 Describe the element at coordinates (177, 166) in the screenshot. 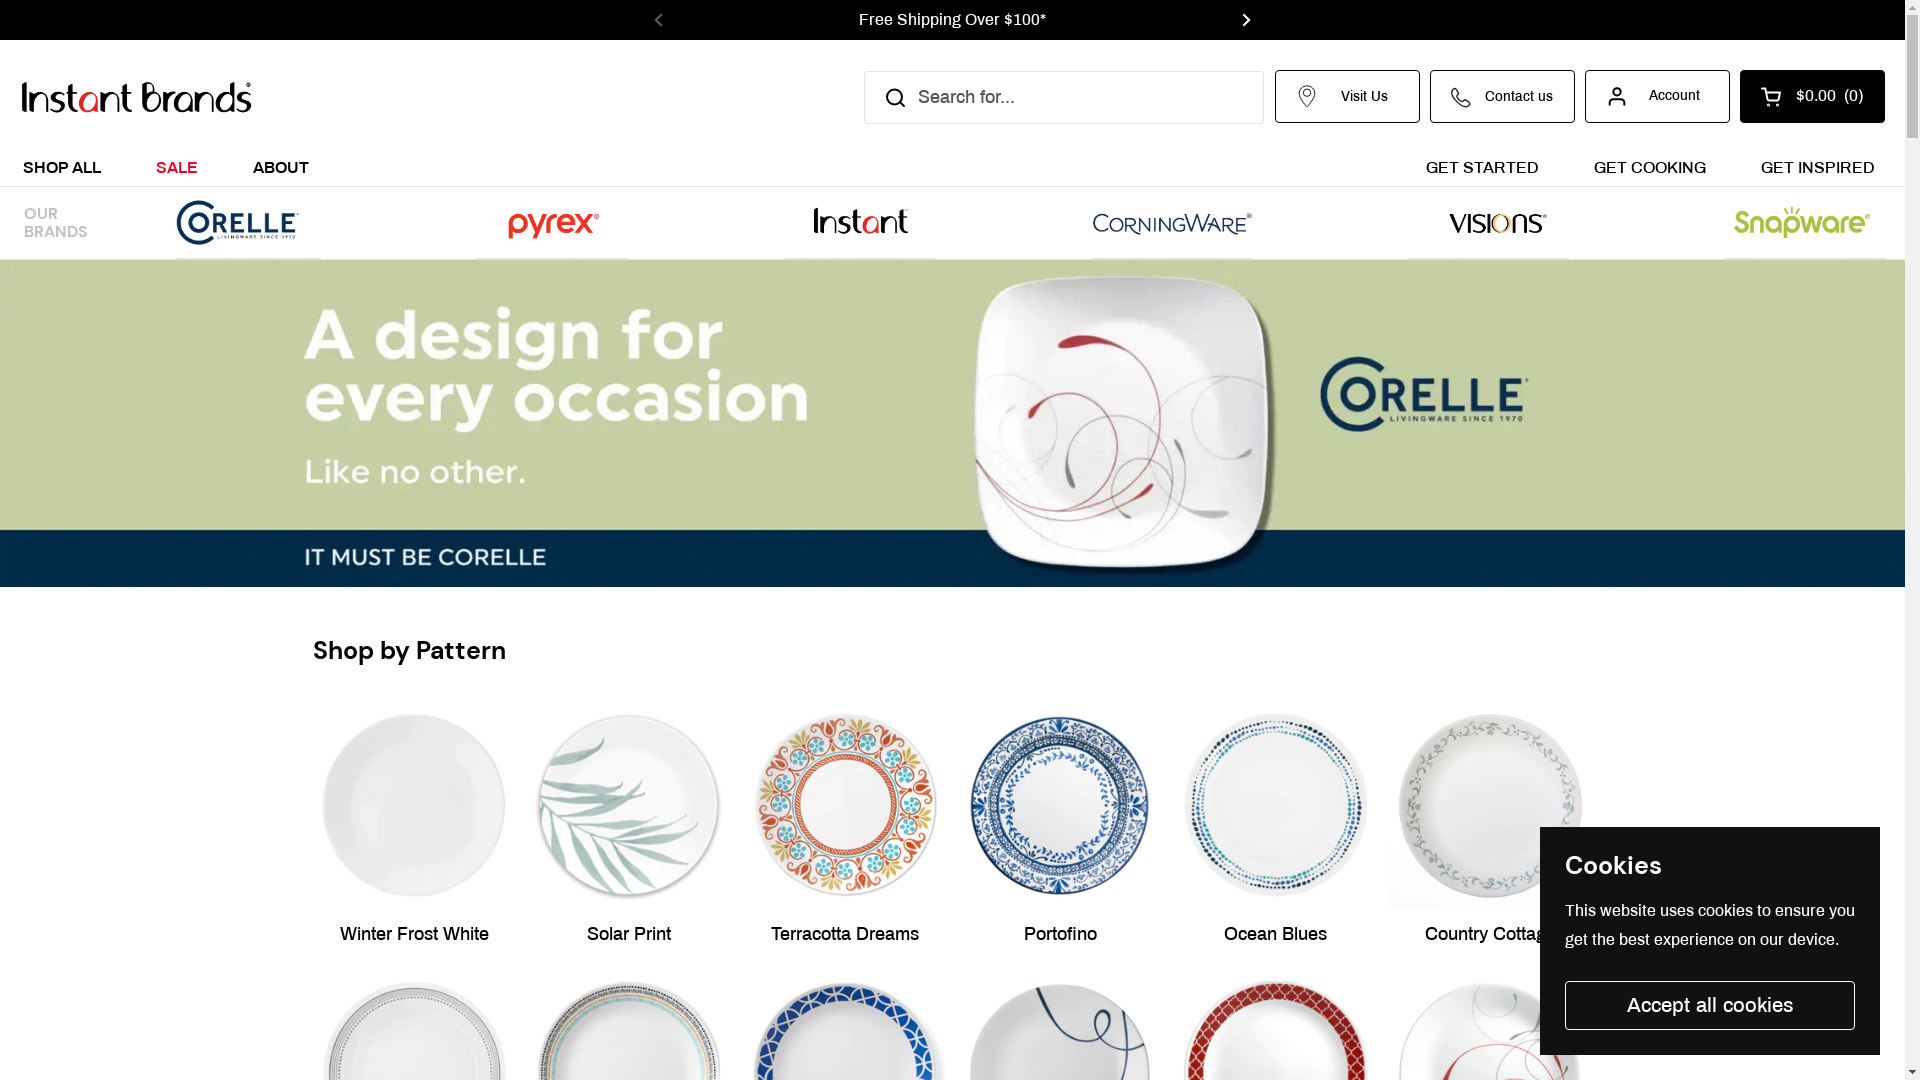

I see `SALE` at that location.